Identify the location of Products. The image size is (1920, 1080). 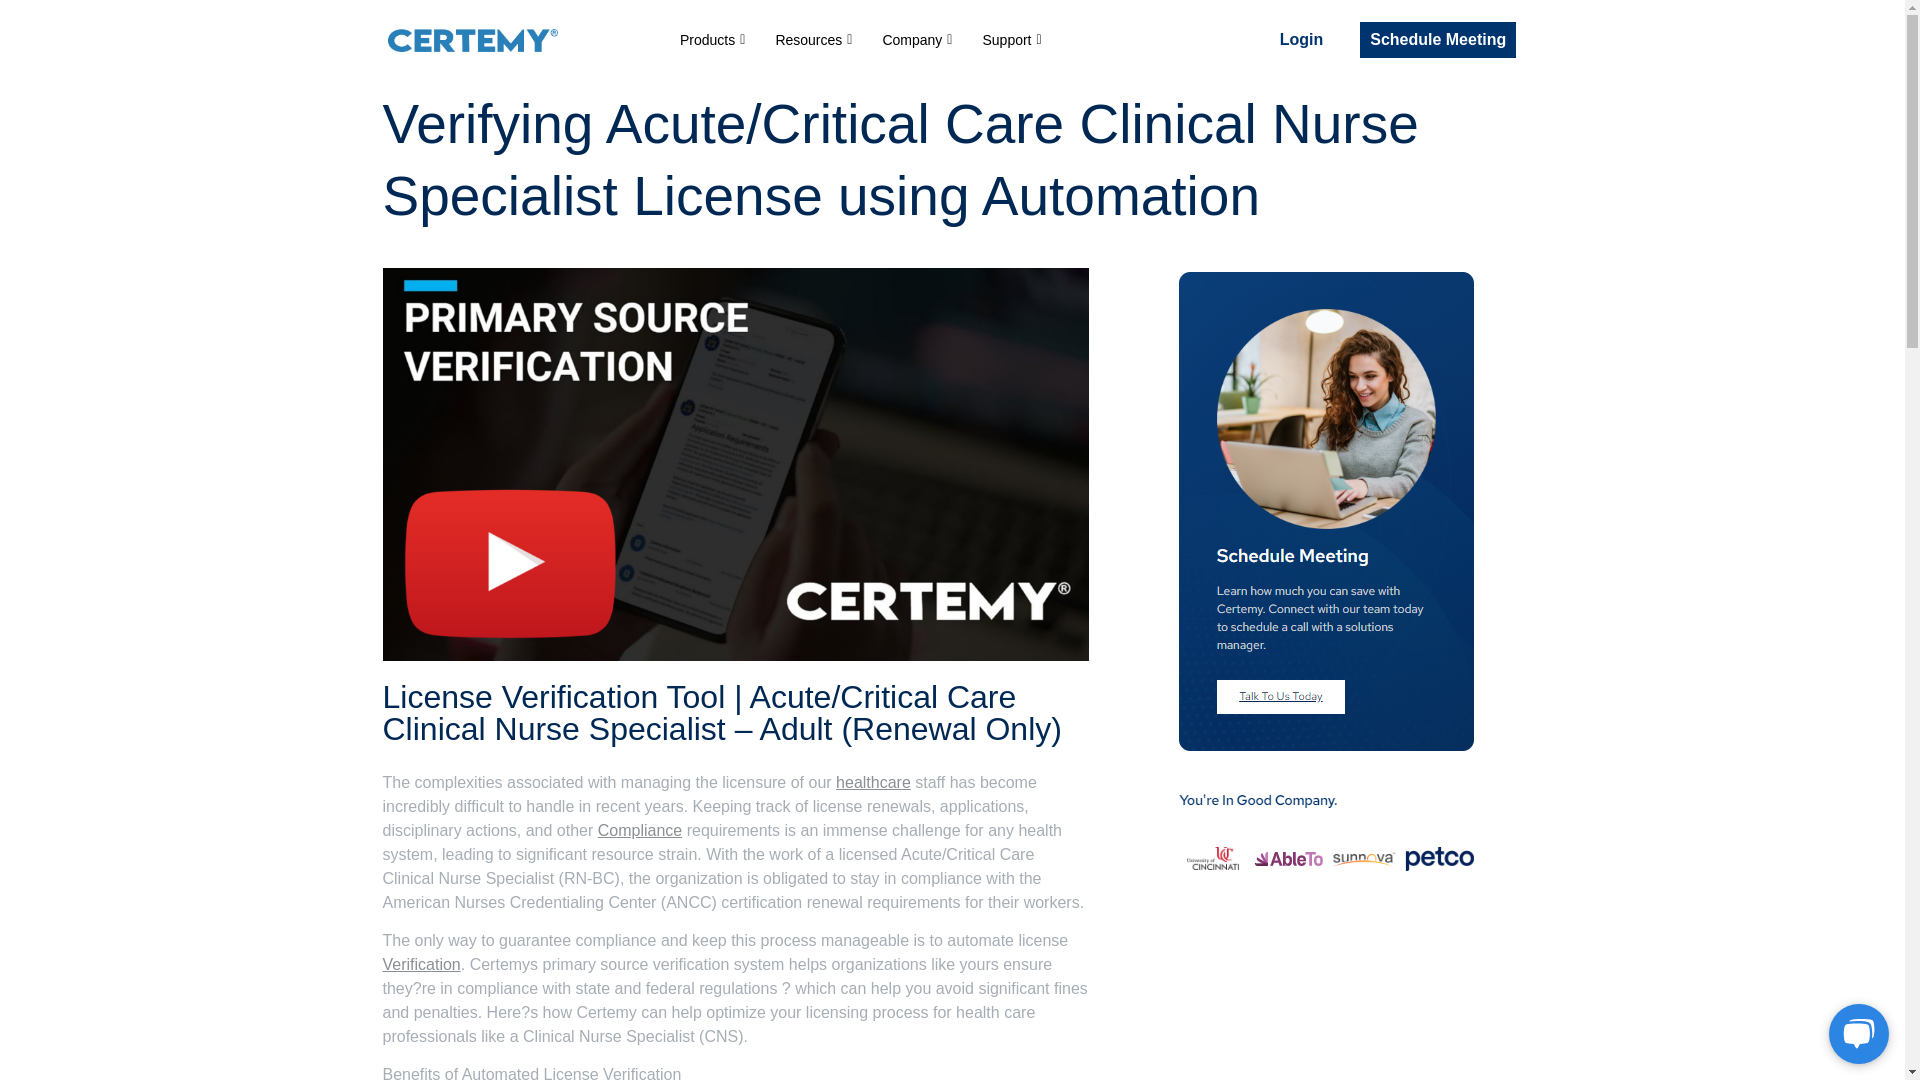
(712, 40).